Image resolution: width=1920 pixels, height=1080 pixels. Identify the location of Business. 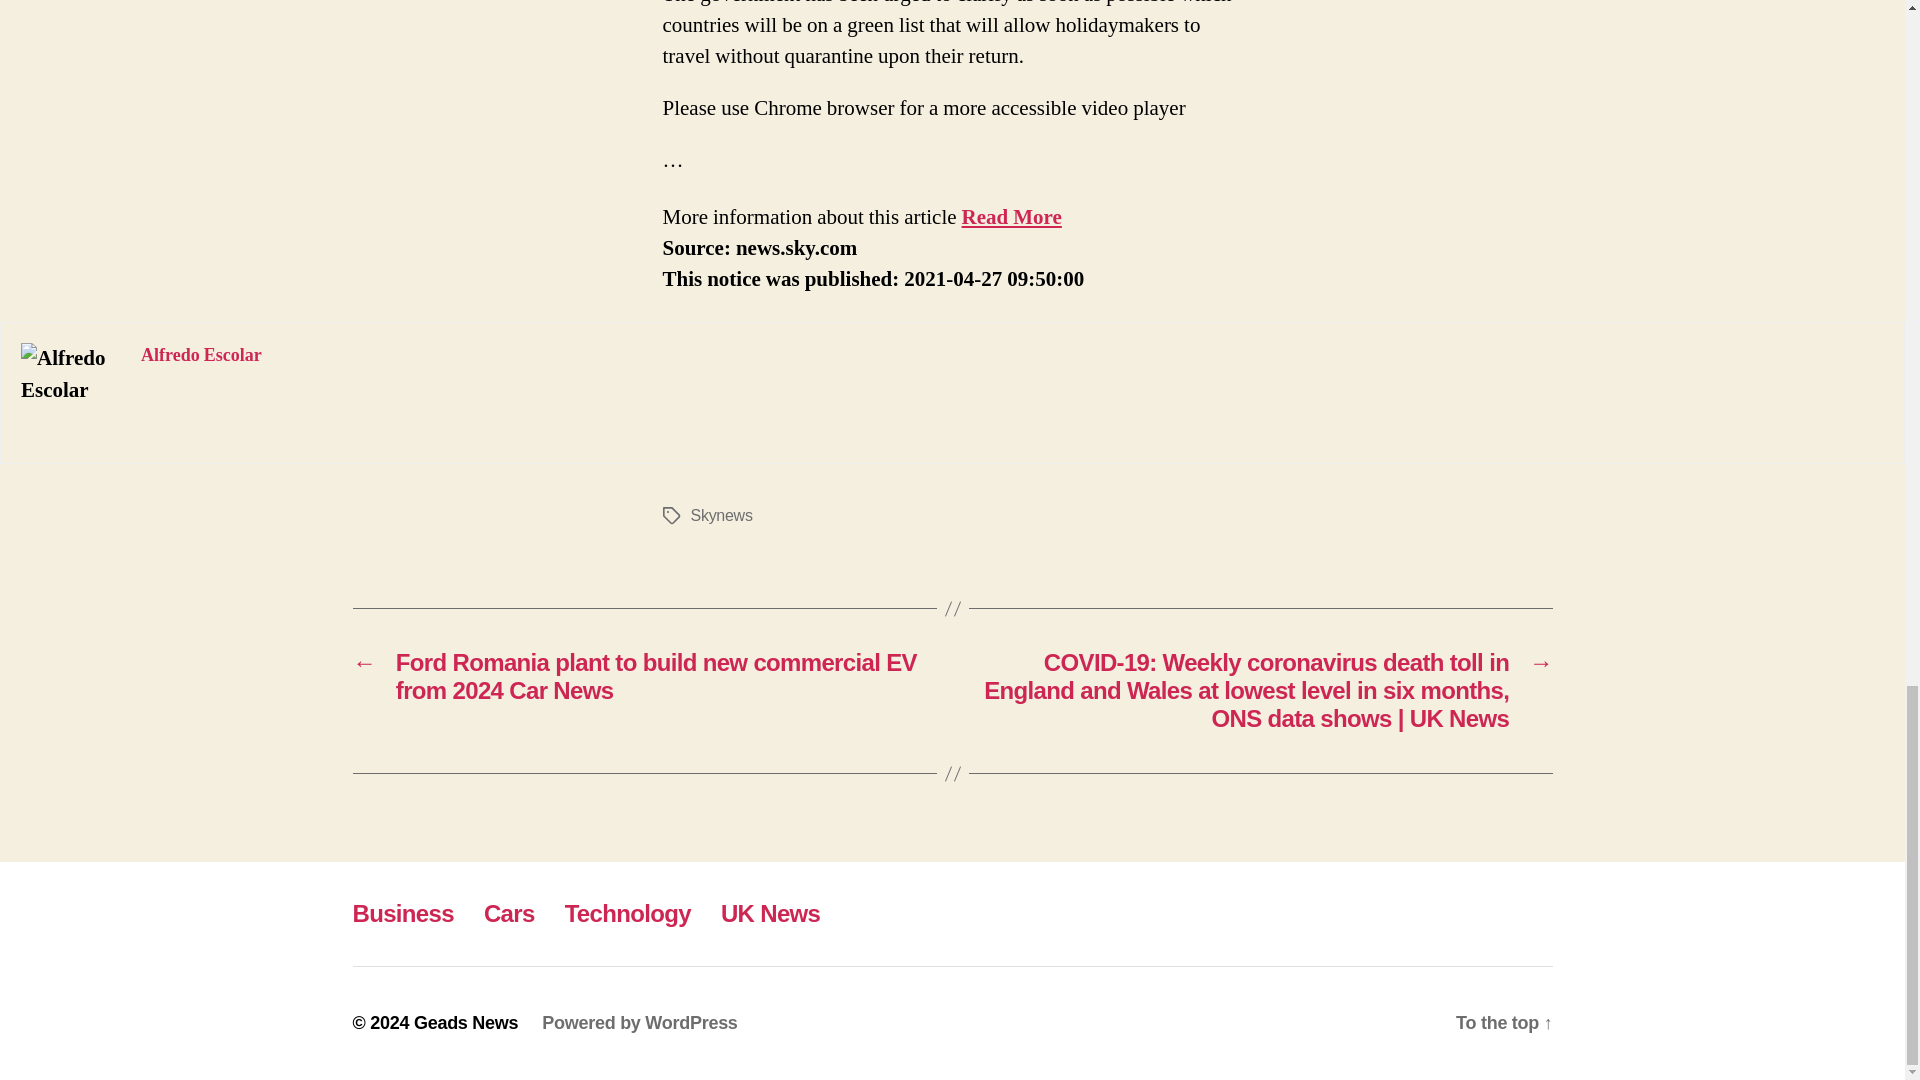
(402, 912).